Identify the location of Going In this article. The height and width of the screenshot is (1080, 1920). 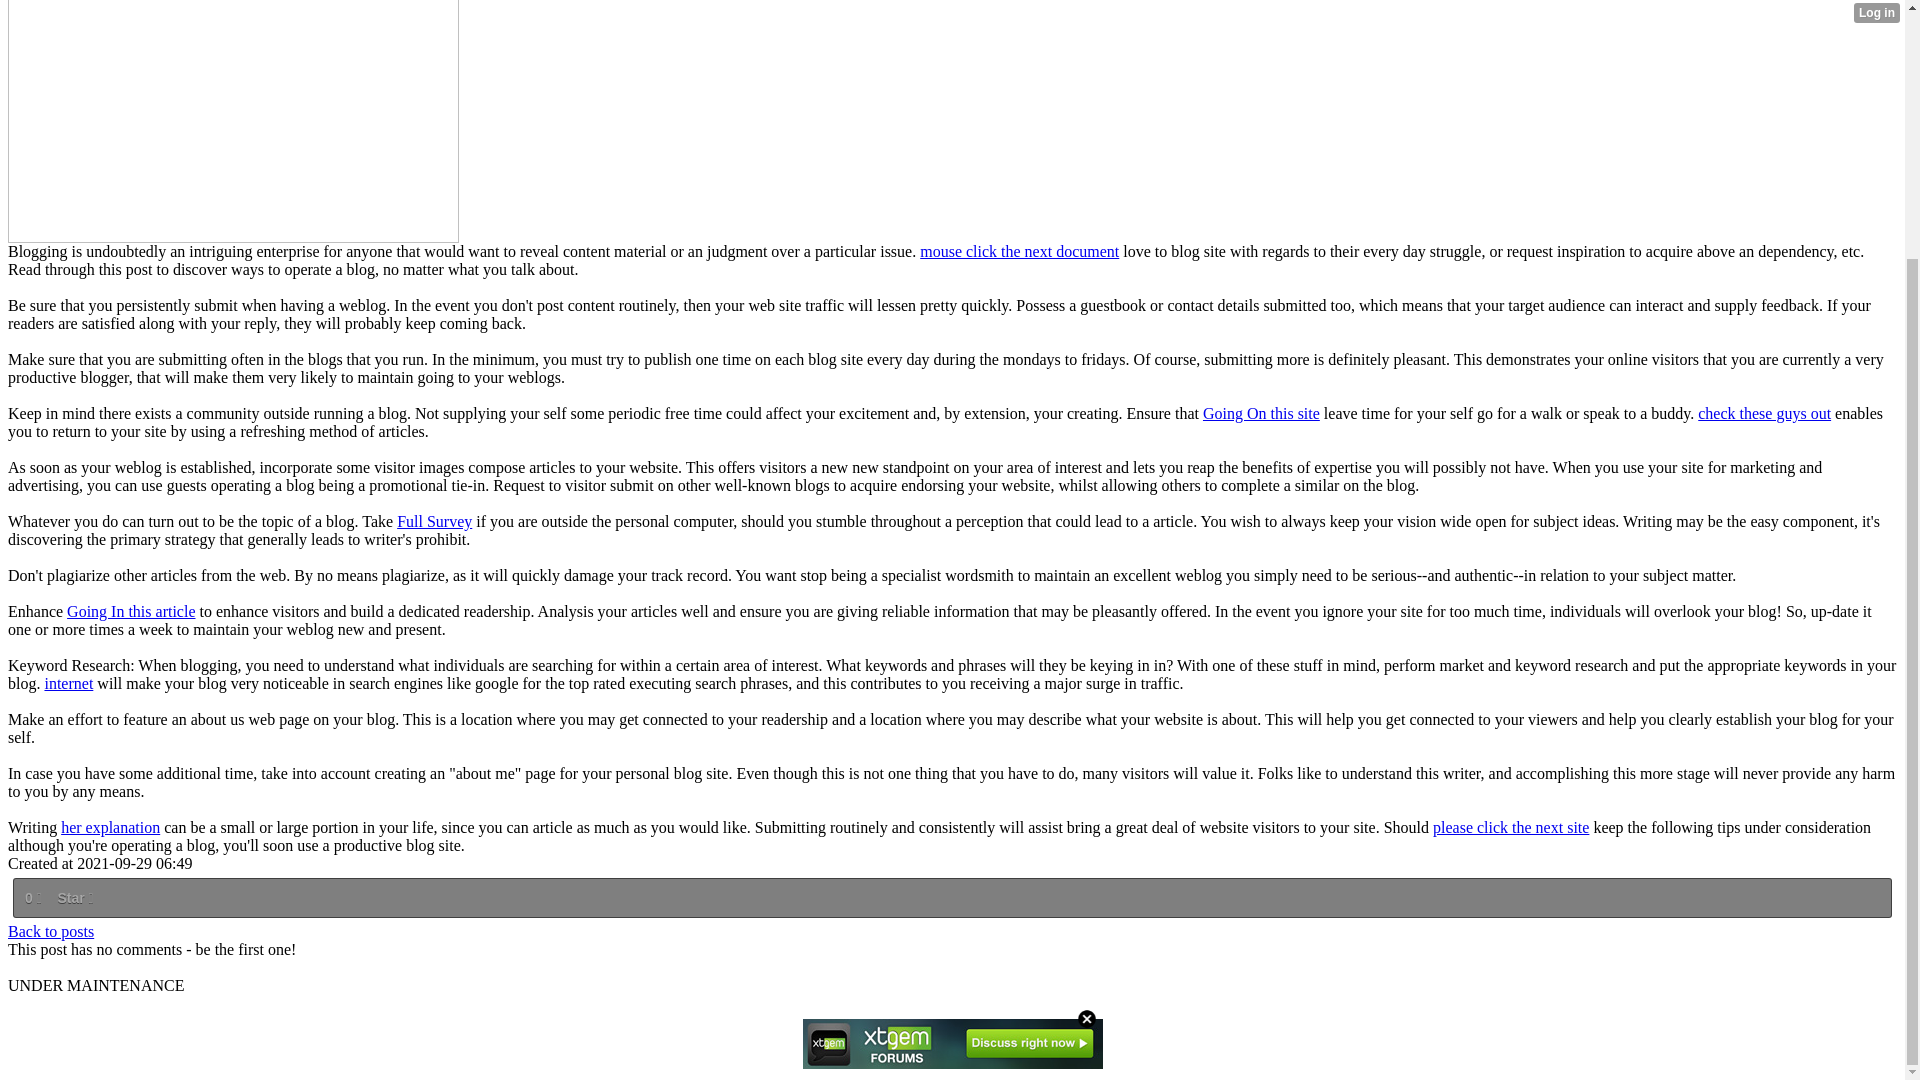
(131, 610).